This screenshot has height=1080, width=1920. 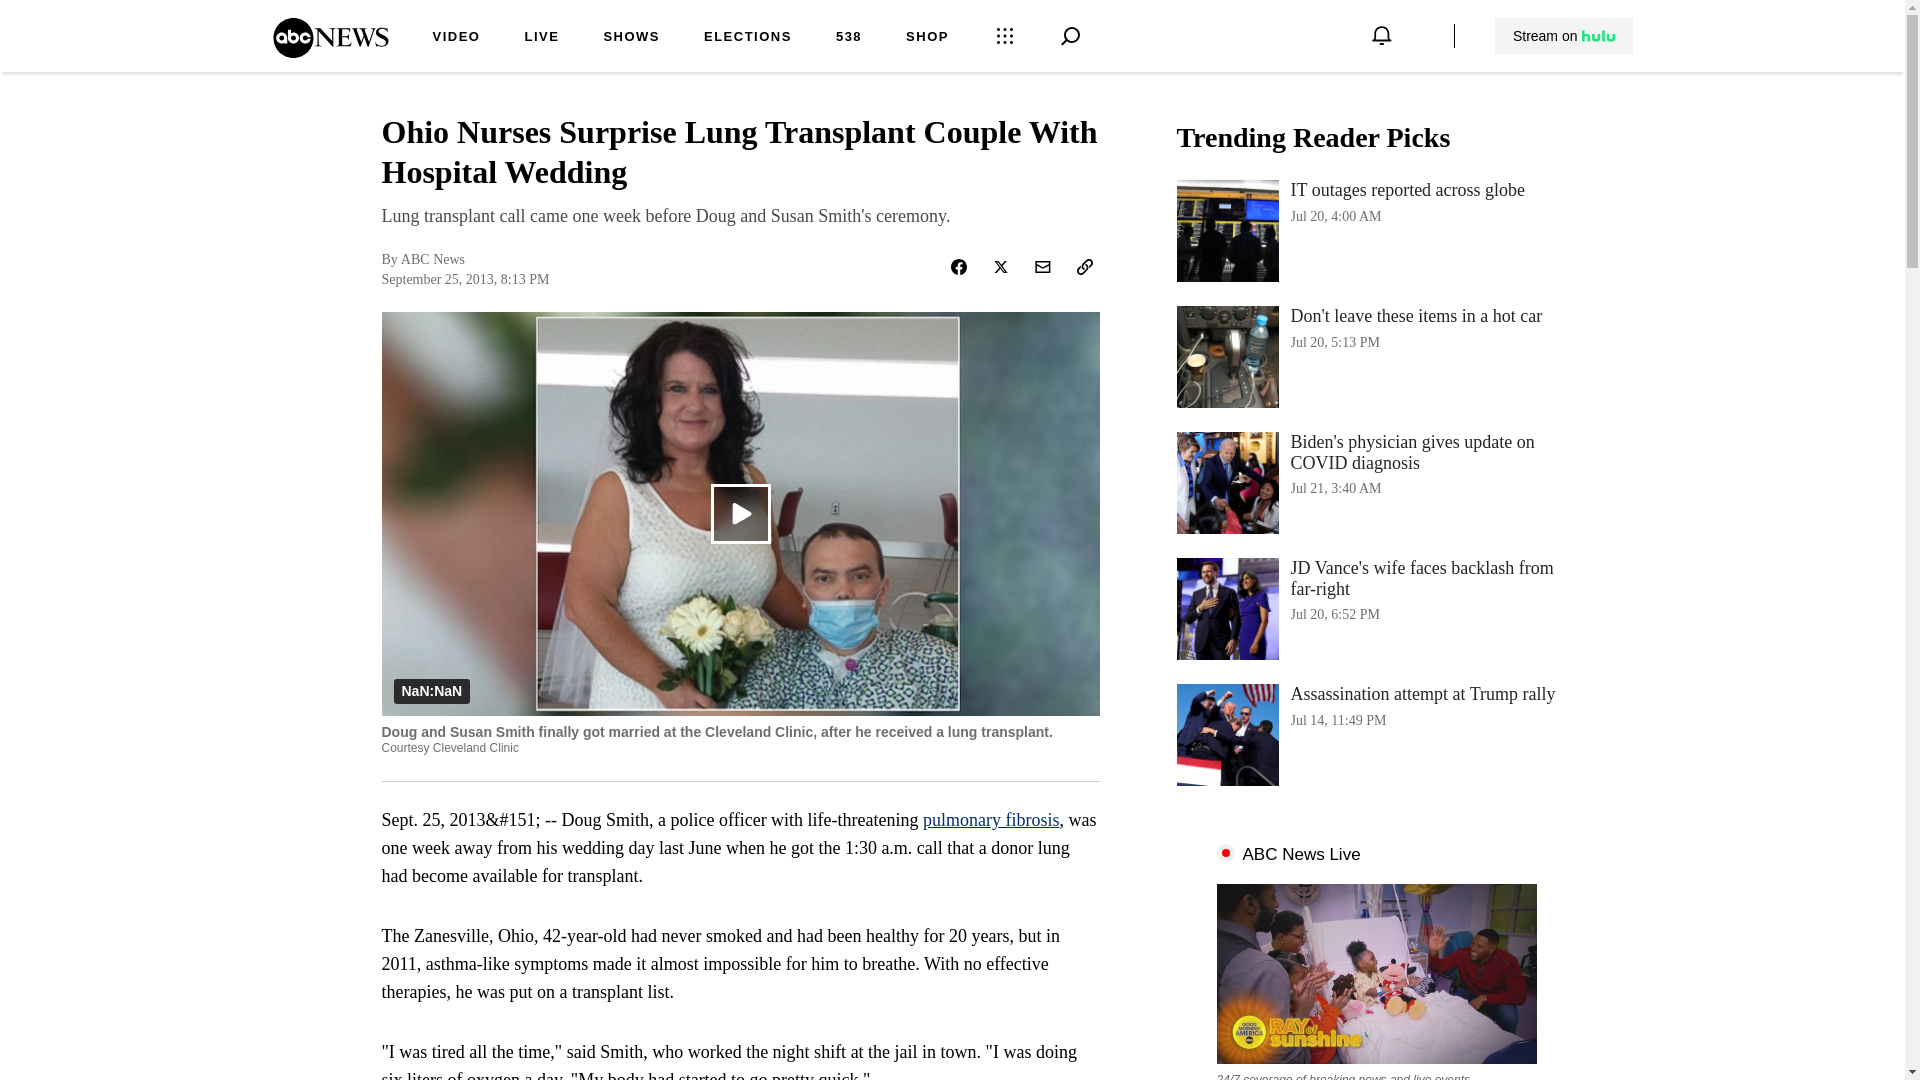 I want to click on LIVE, so click(x=748, y=38).